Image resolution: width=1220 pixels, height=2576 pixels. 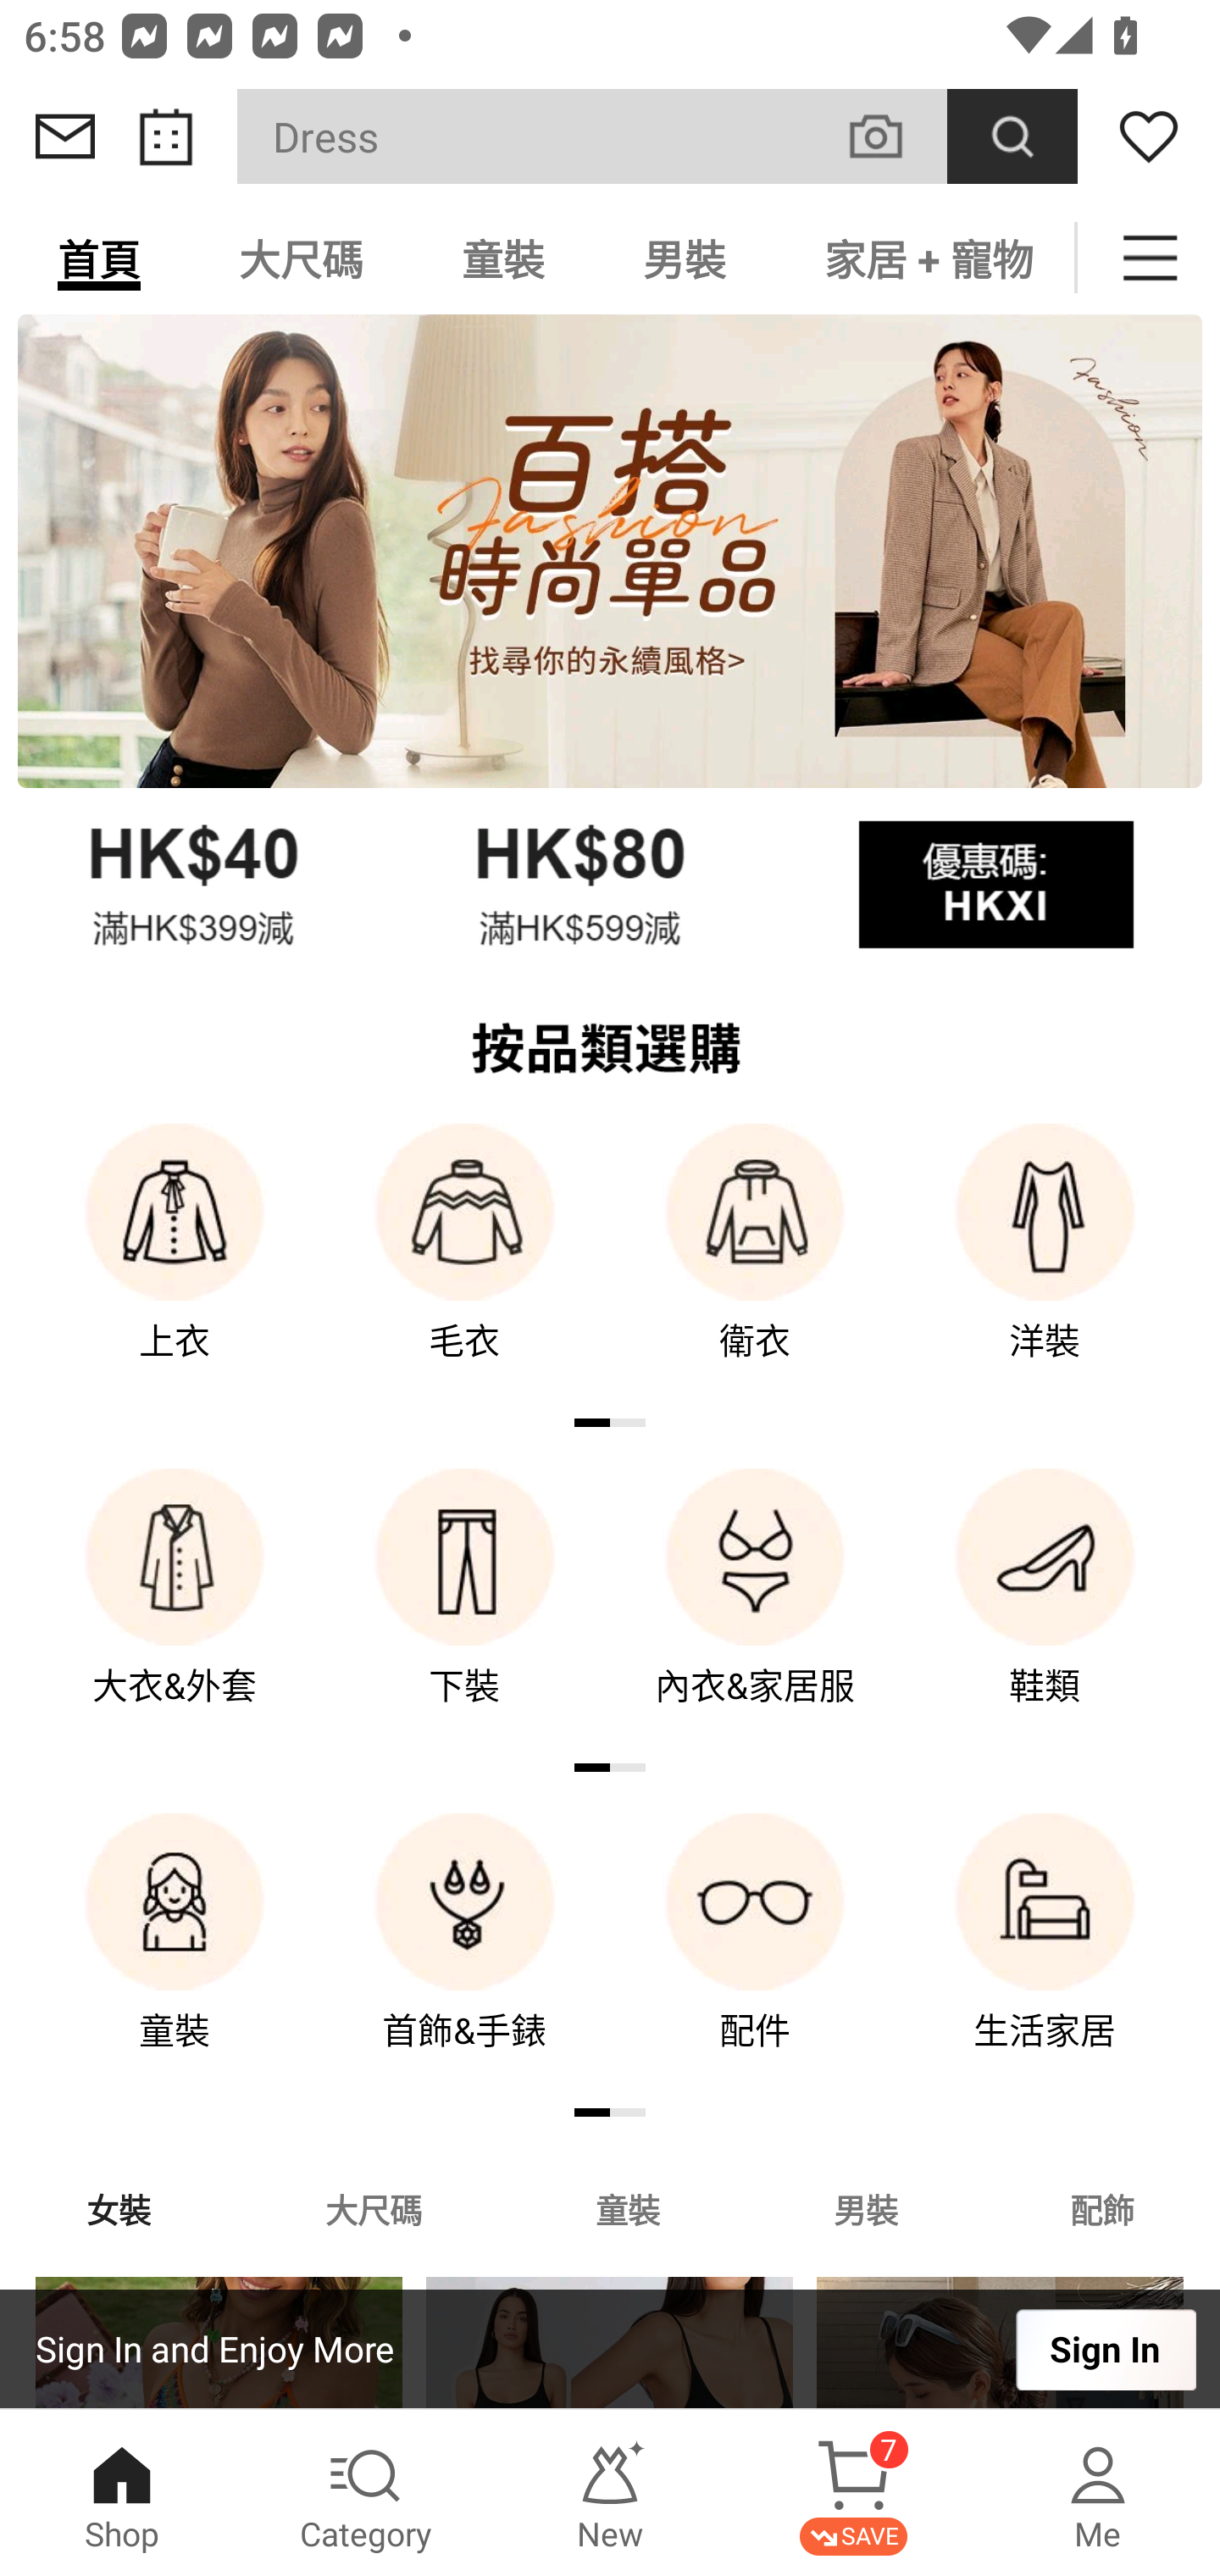 I want to click on VISUAL SEARCH, so click(x=893, y=136).